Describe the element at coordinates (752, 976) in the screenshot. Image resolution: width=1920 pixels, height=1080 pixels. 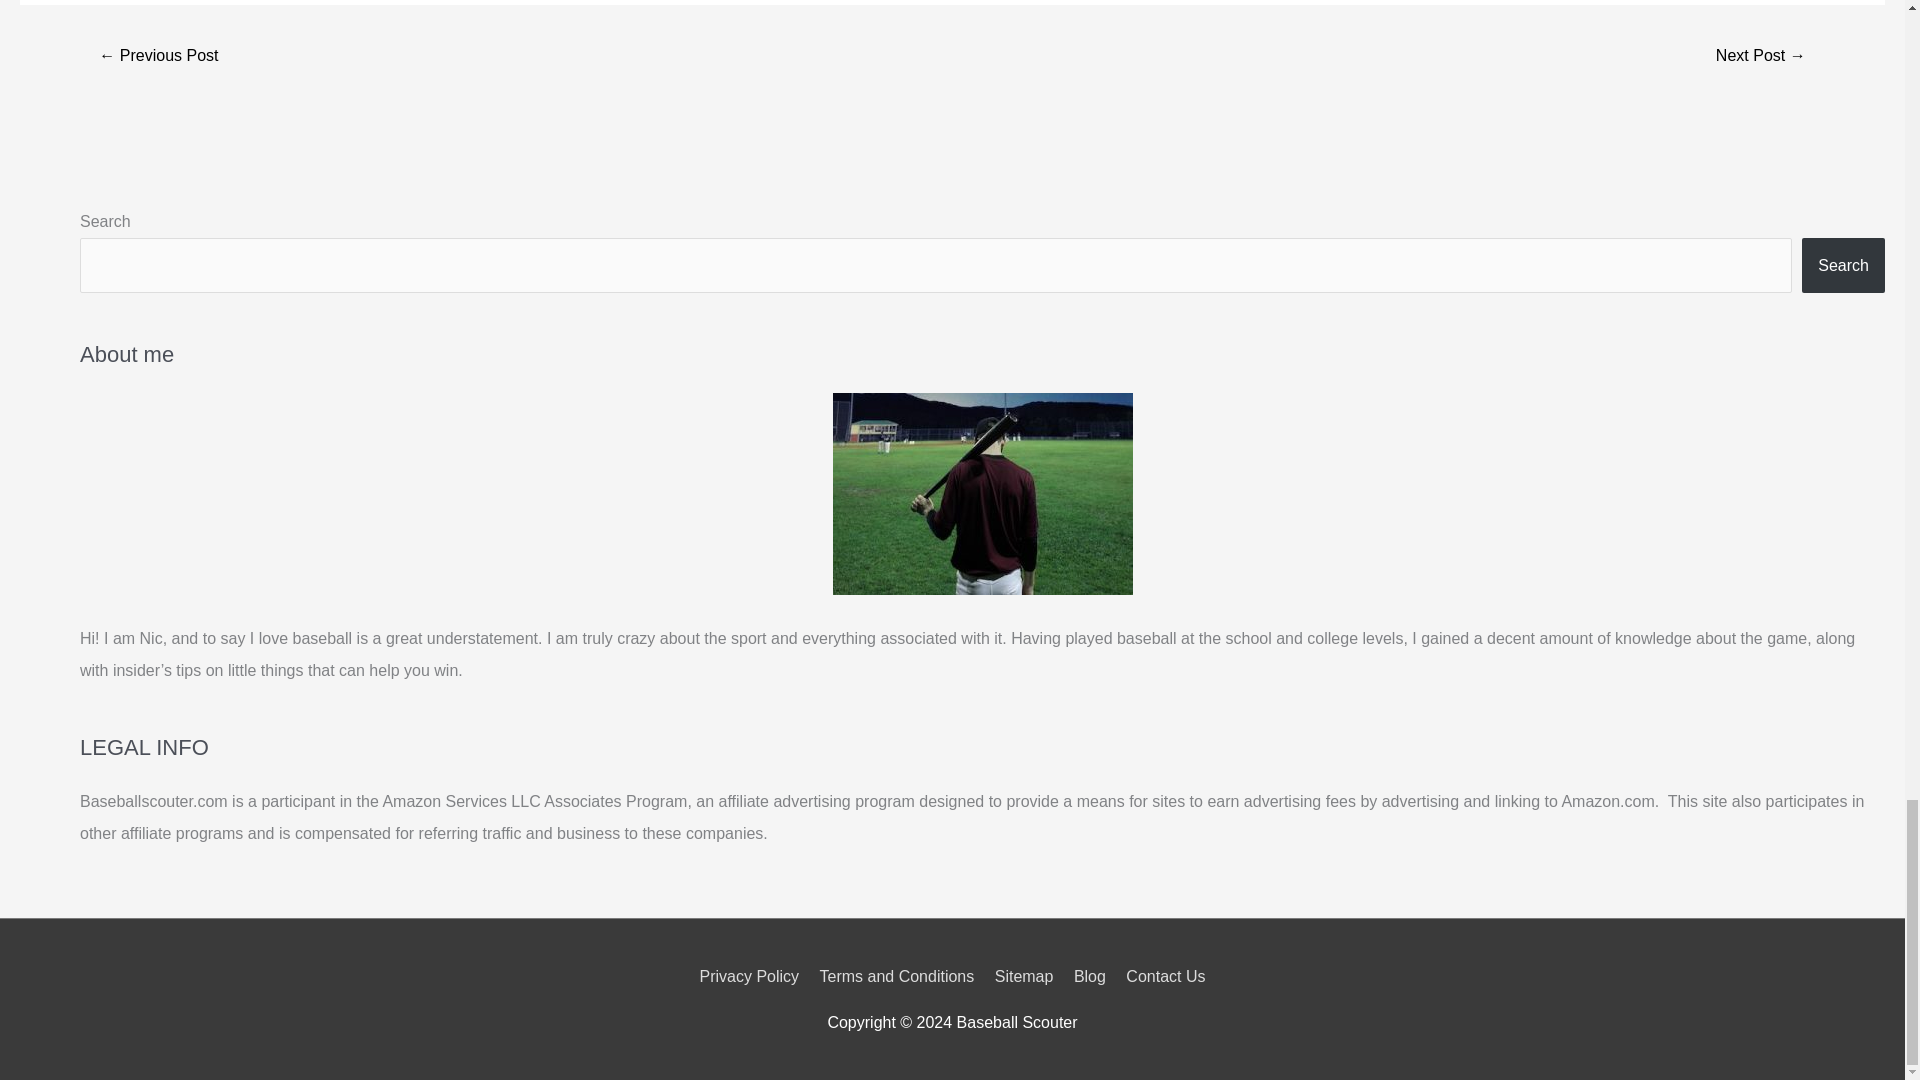
I see `Privacy Policy` at that location.